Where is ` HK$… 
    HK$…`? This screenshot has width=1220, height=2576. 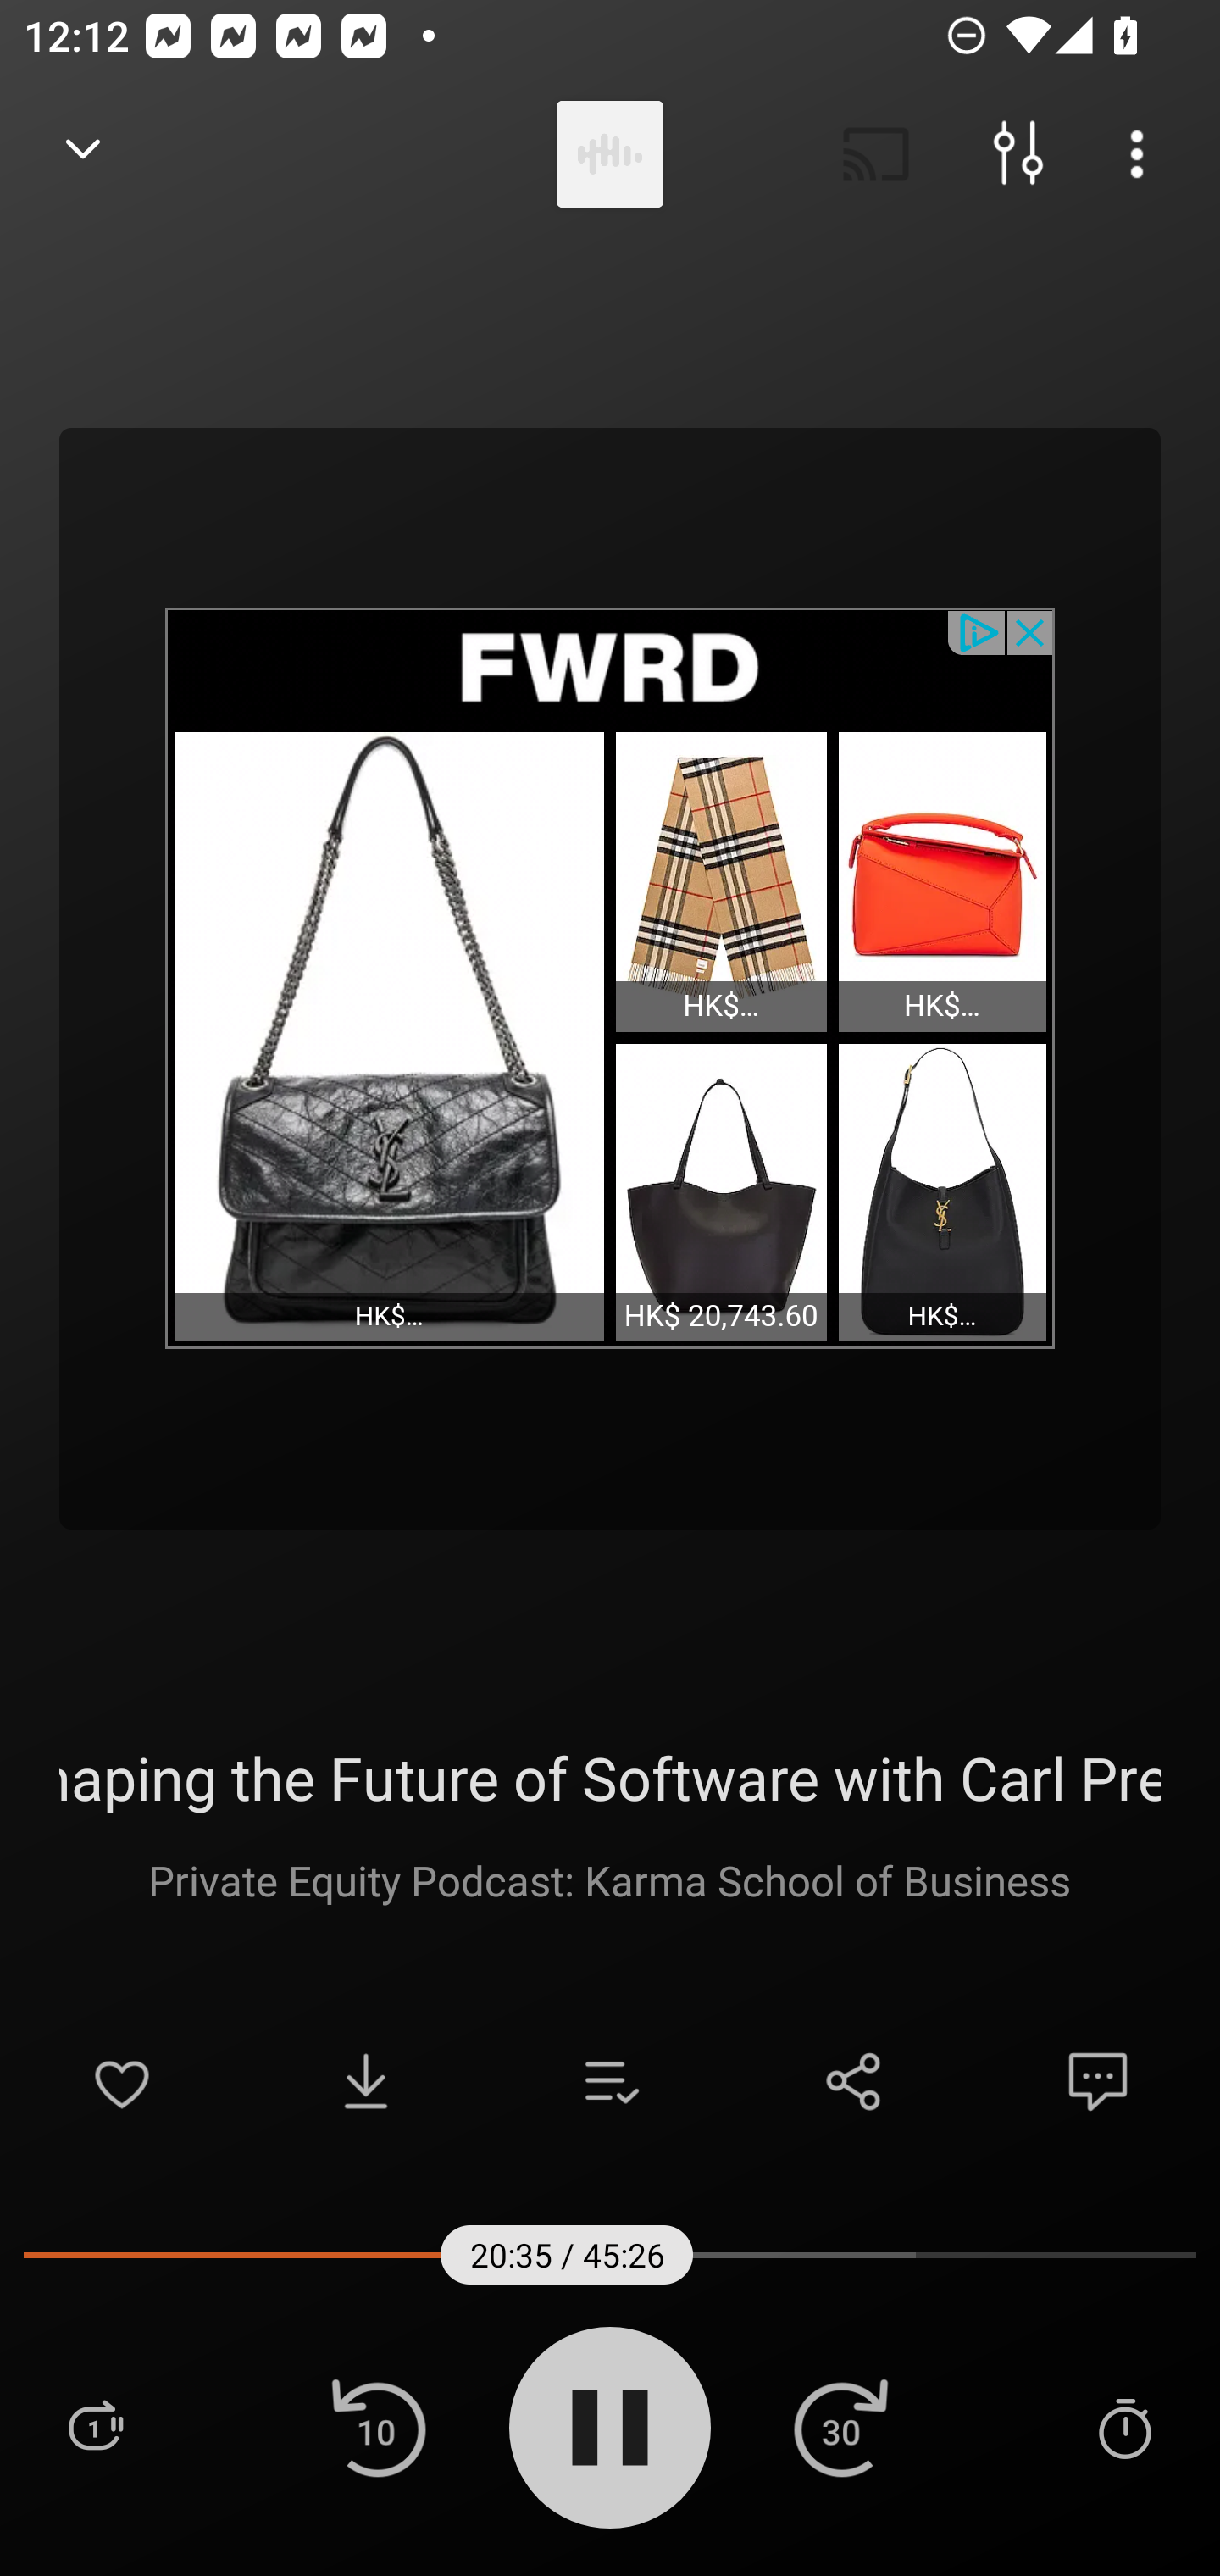  HK$… 
    HK$… is located at coordinates (721, 881).